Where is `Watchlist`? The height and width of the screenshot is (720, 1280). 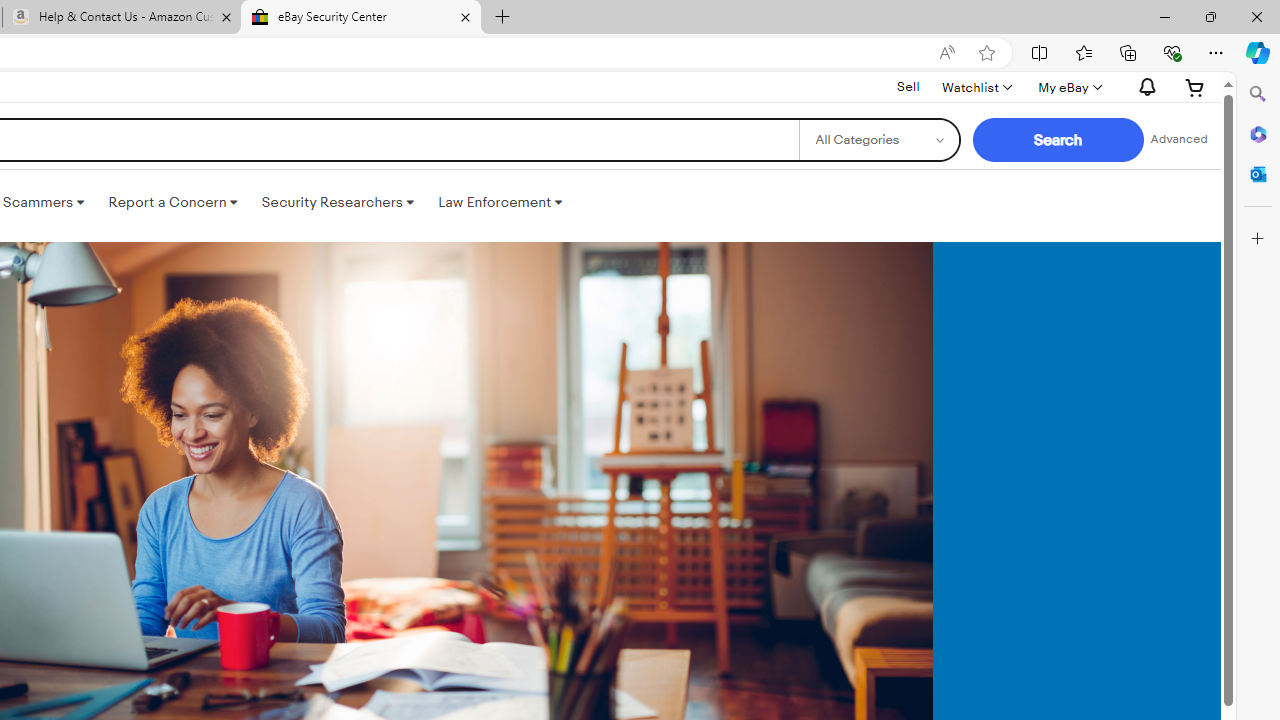
Watchlist is located at coordinates (976, 87).